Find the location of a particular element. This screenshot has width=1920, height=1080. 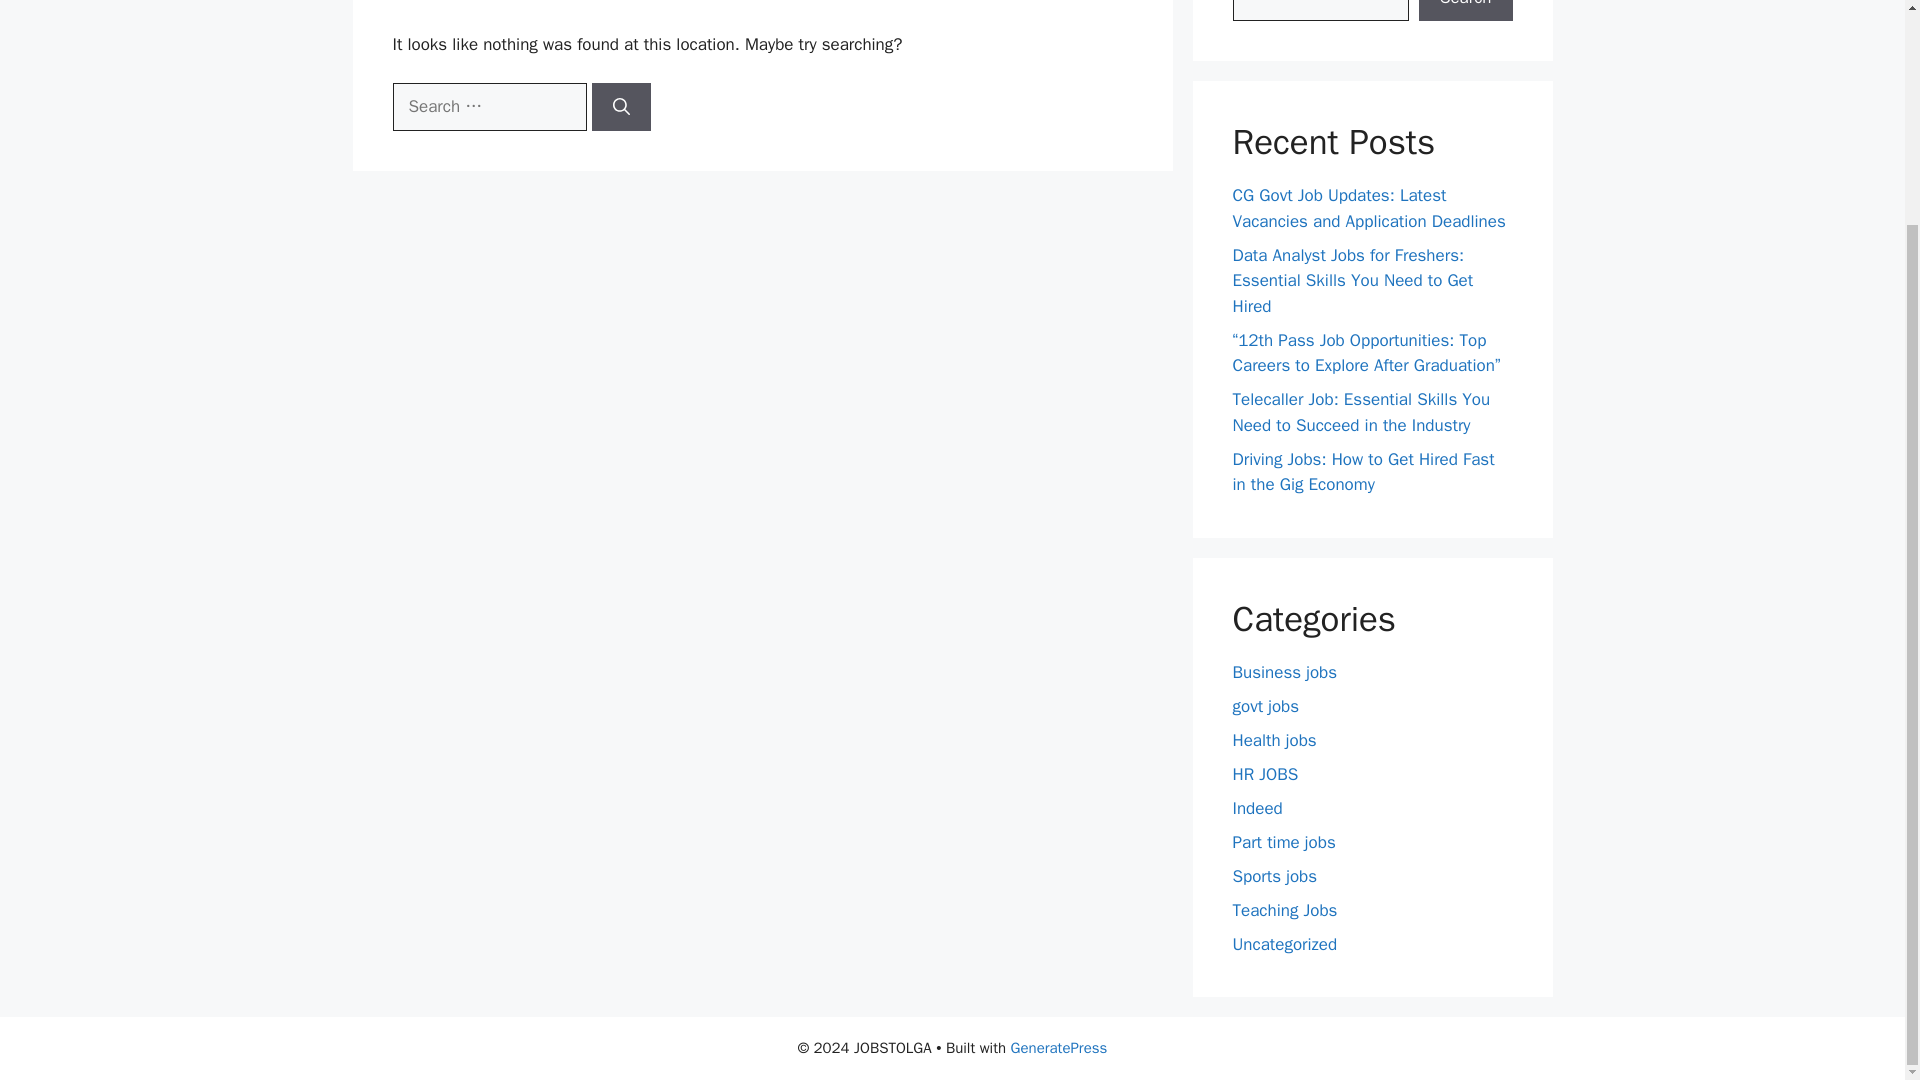

Part time jobs is located at coordinates (1283, 842).